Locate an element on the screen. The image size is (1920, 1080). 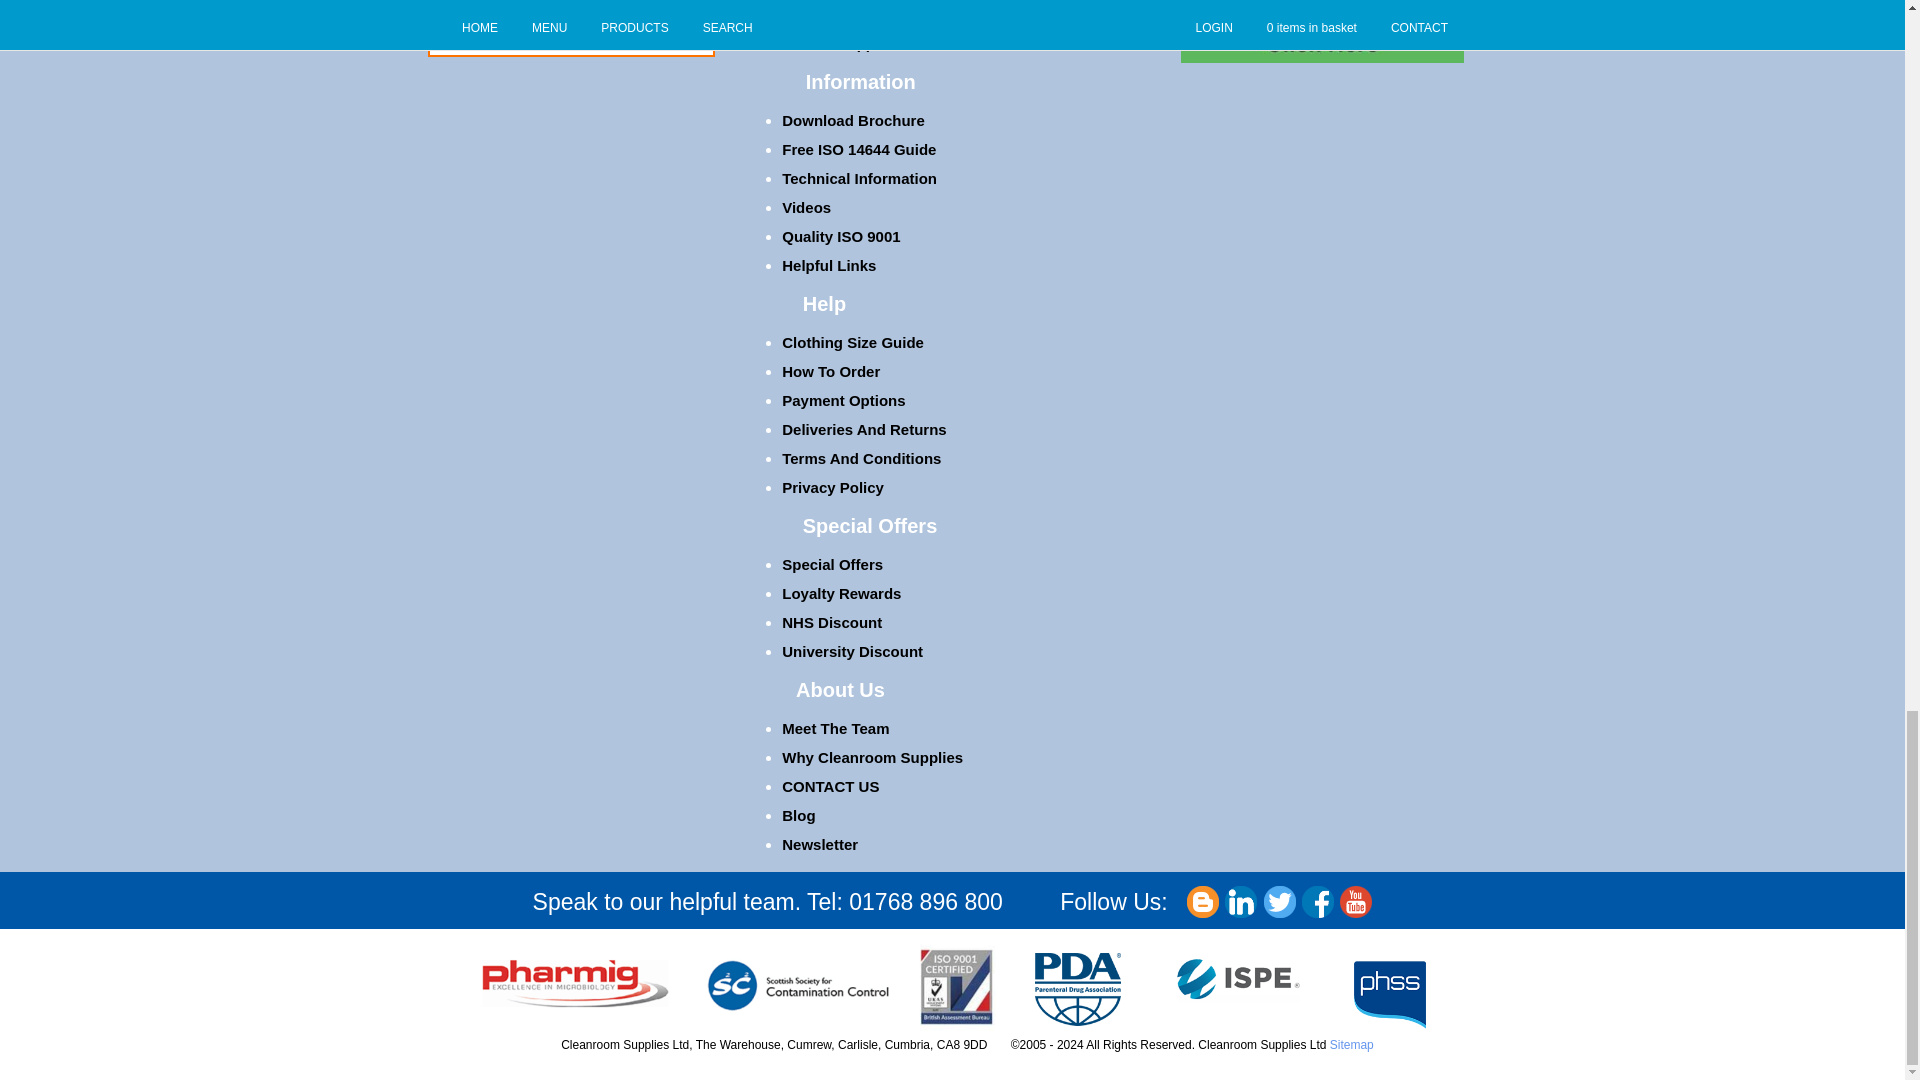
Twitter is located at coordinates (1280, 901).